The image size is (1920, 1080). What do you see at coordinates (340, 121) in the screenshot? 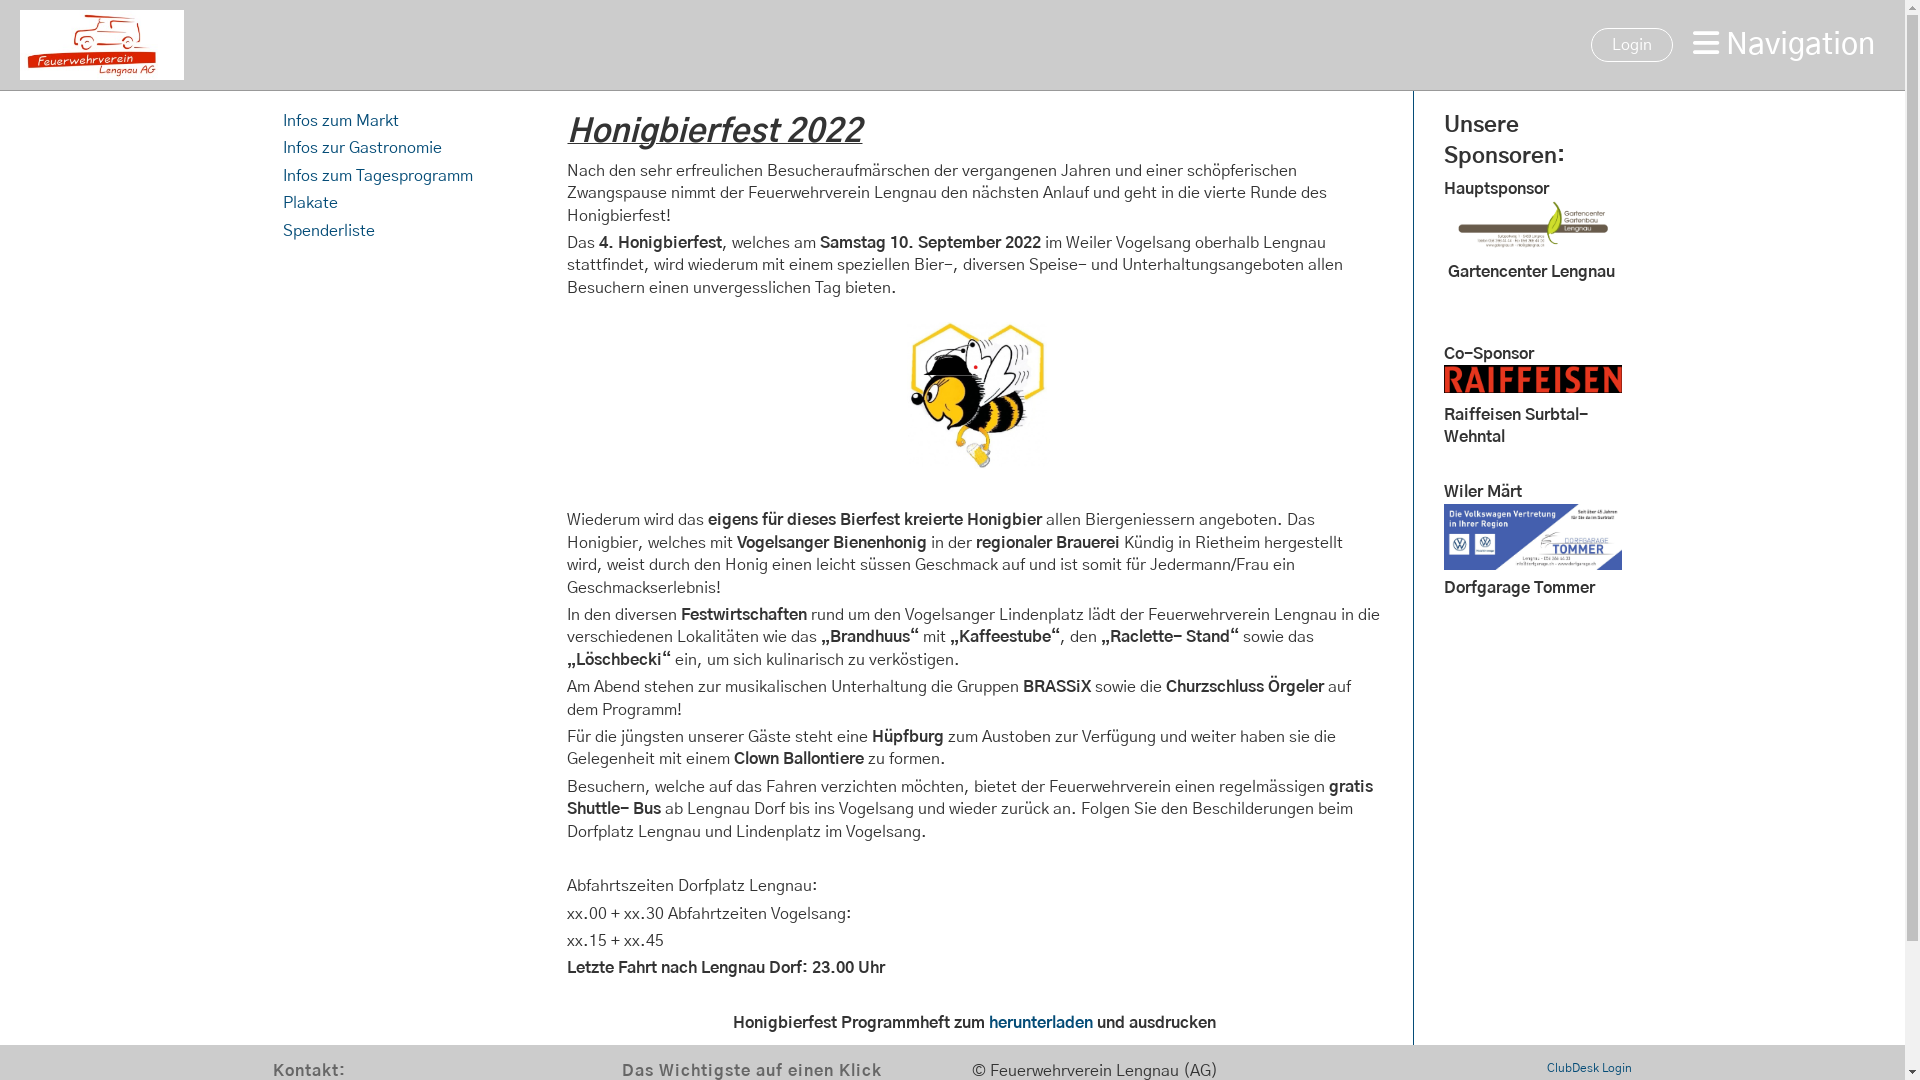
I see `Infos zum Markt` at bounding box center [340, 121].